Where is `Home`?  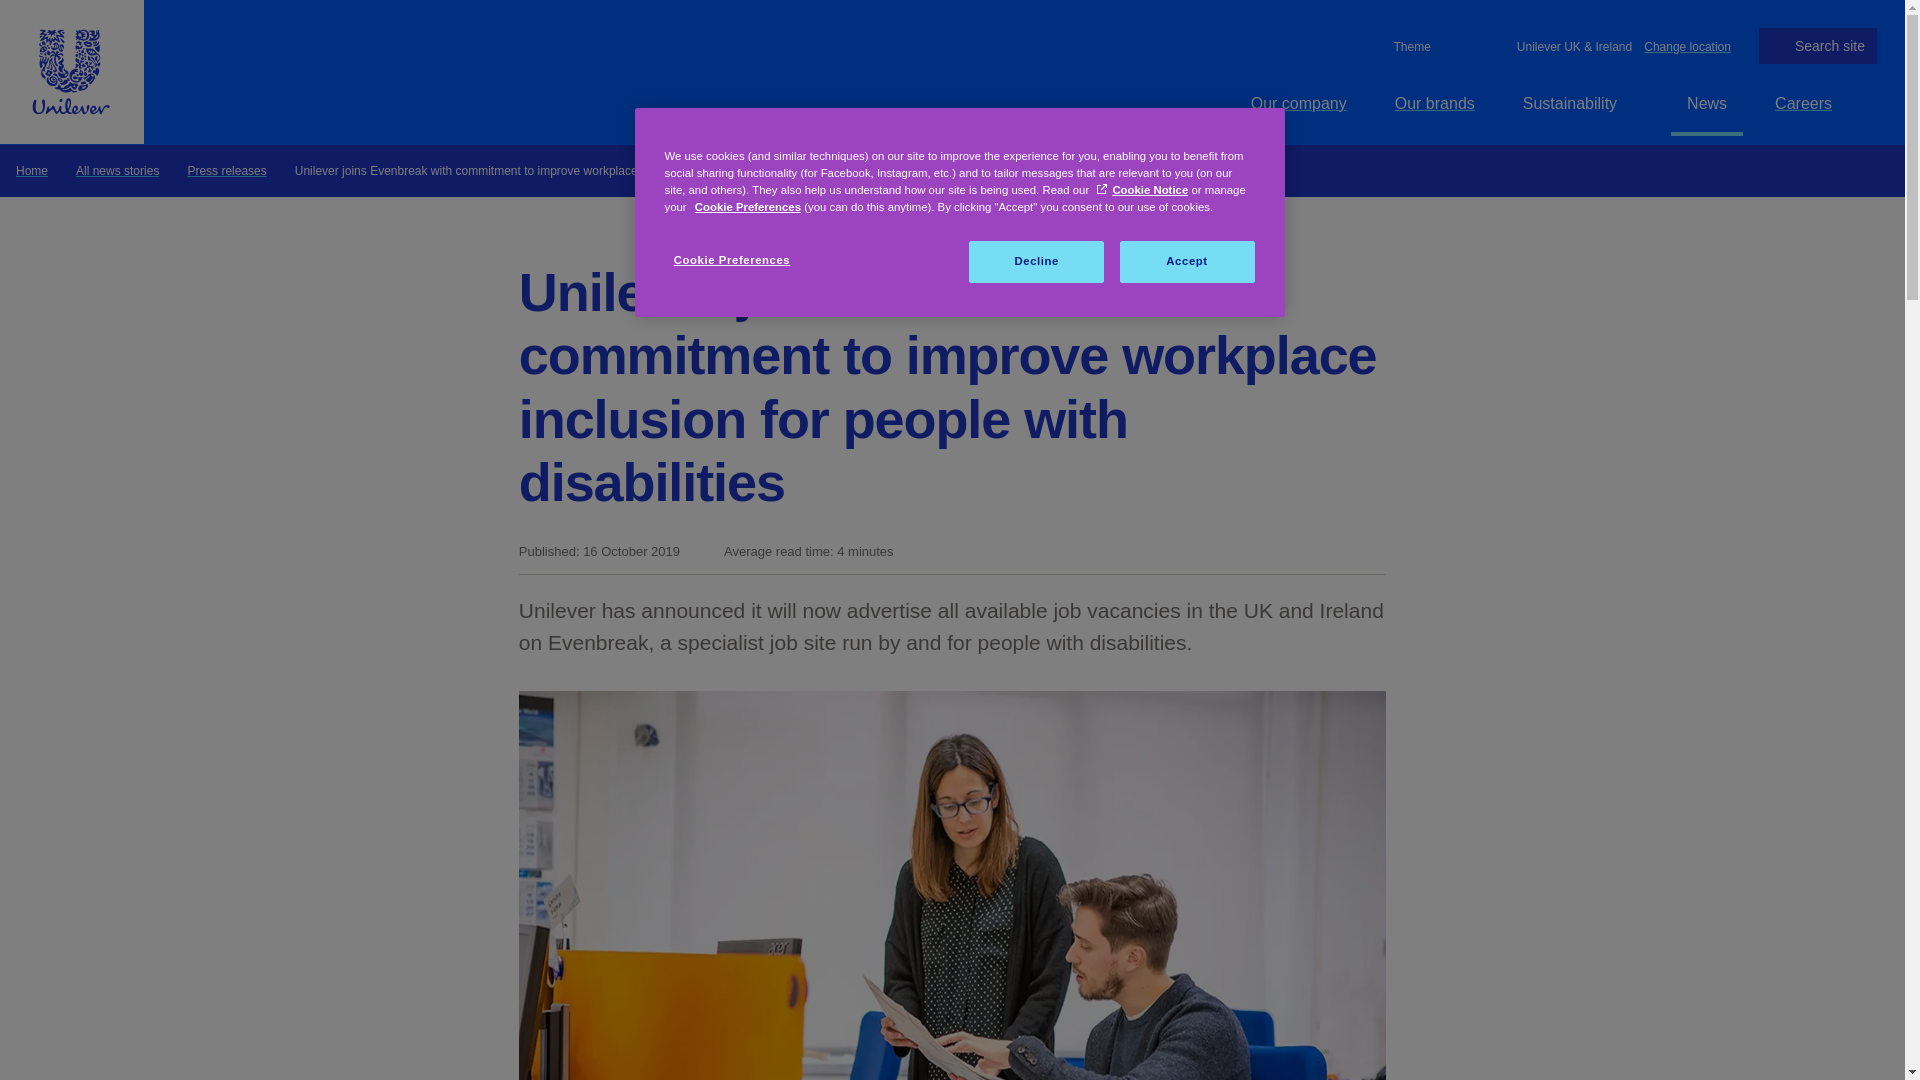
Home is located at coordinates (32, 170).